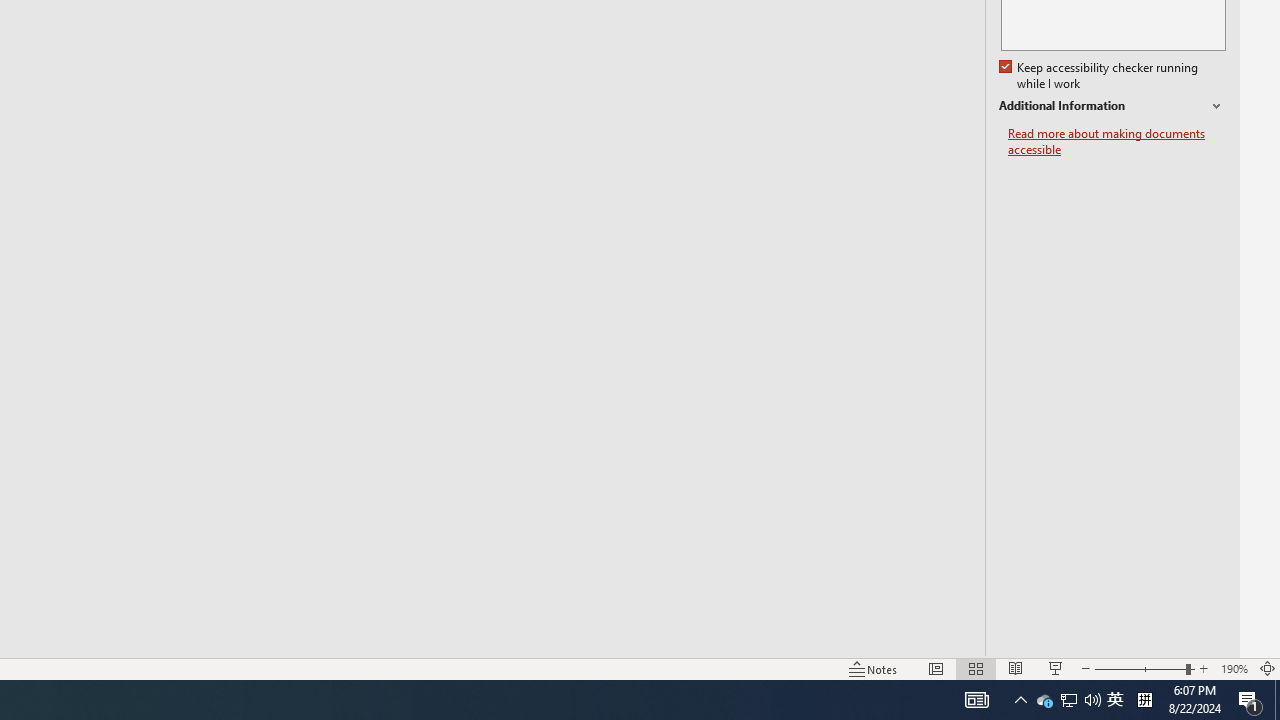  I want to click on Zoom 190%, so click(1234, 668).